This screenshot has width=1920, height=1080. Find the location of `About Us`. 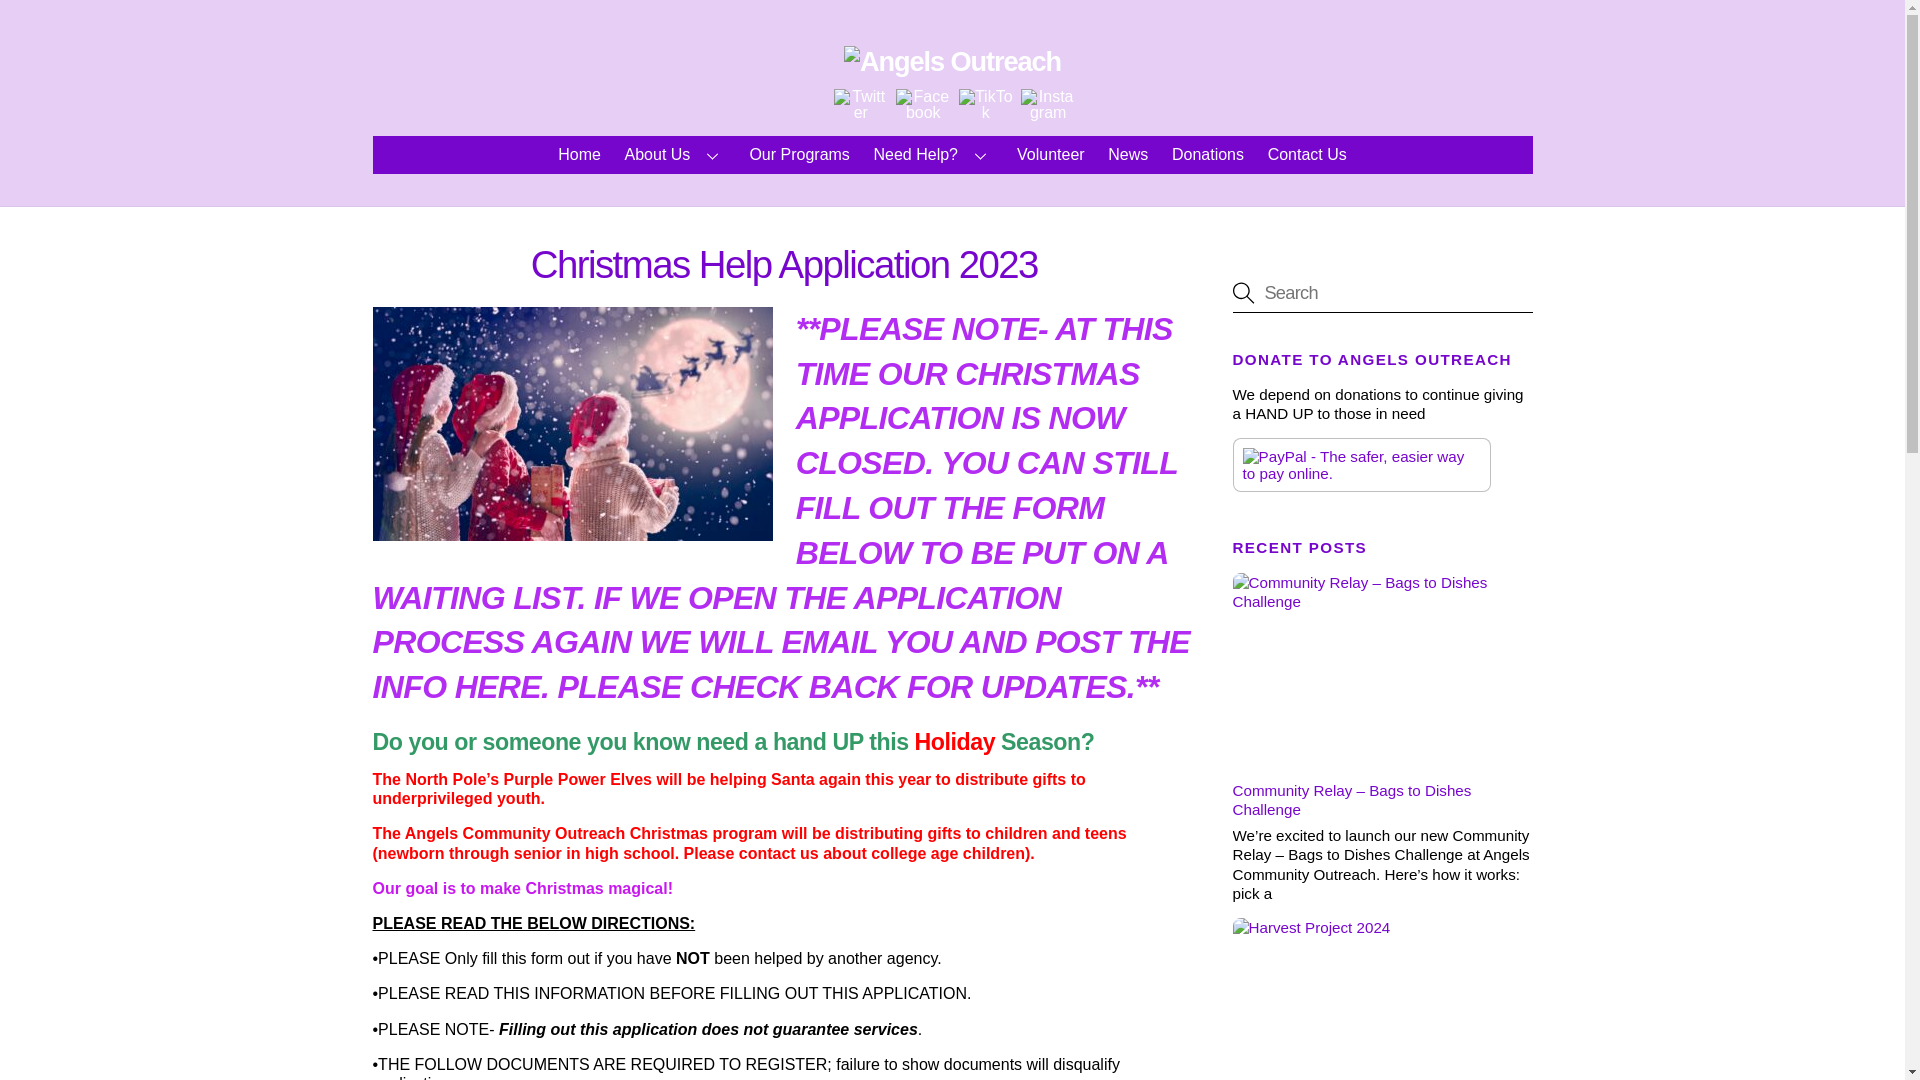

About Us is located at coordinates (674, 154).